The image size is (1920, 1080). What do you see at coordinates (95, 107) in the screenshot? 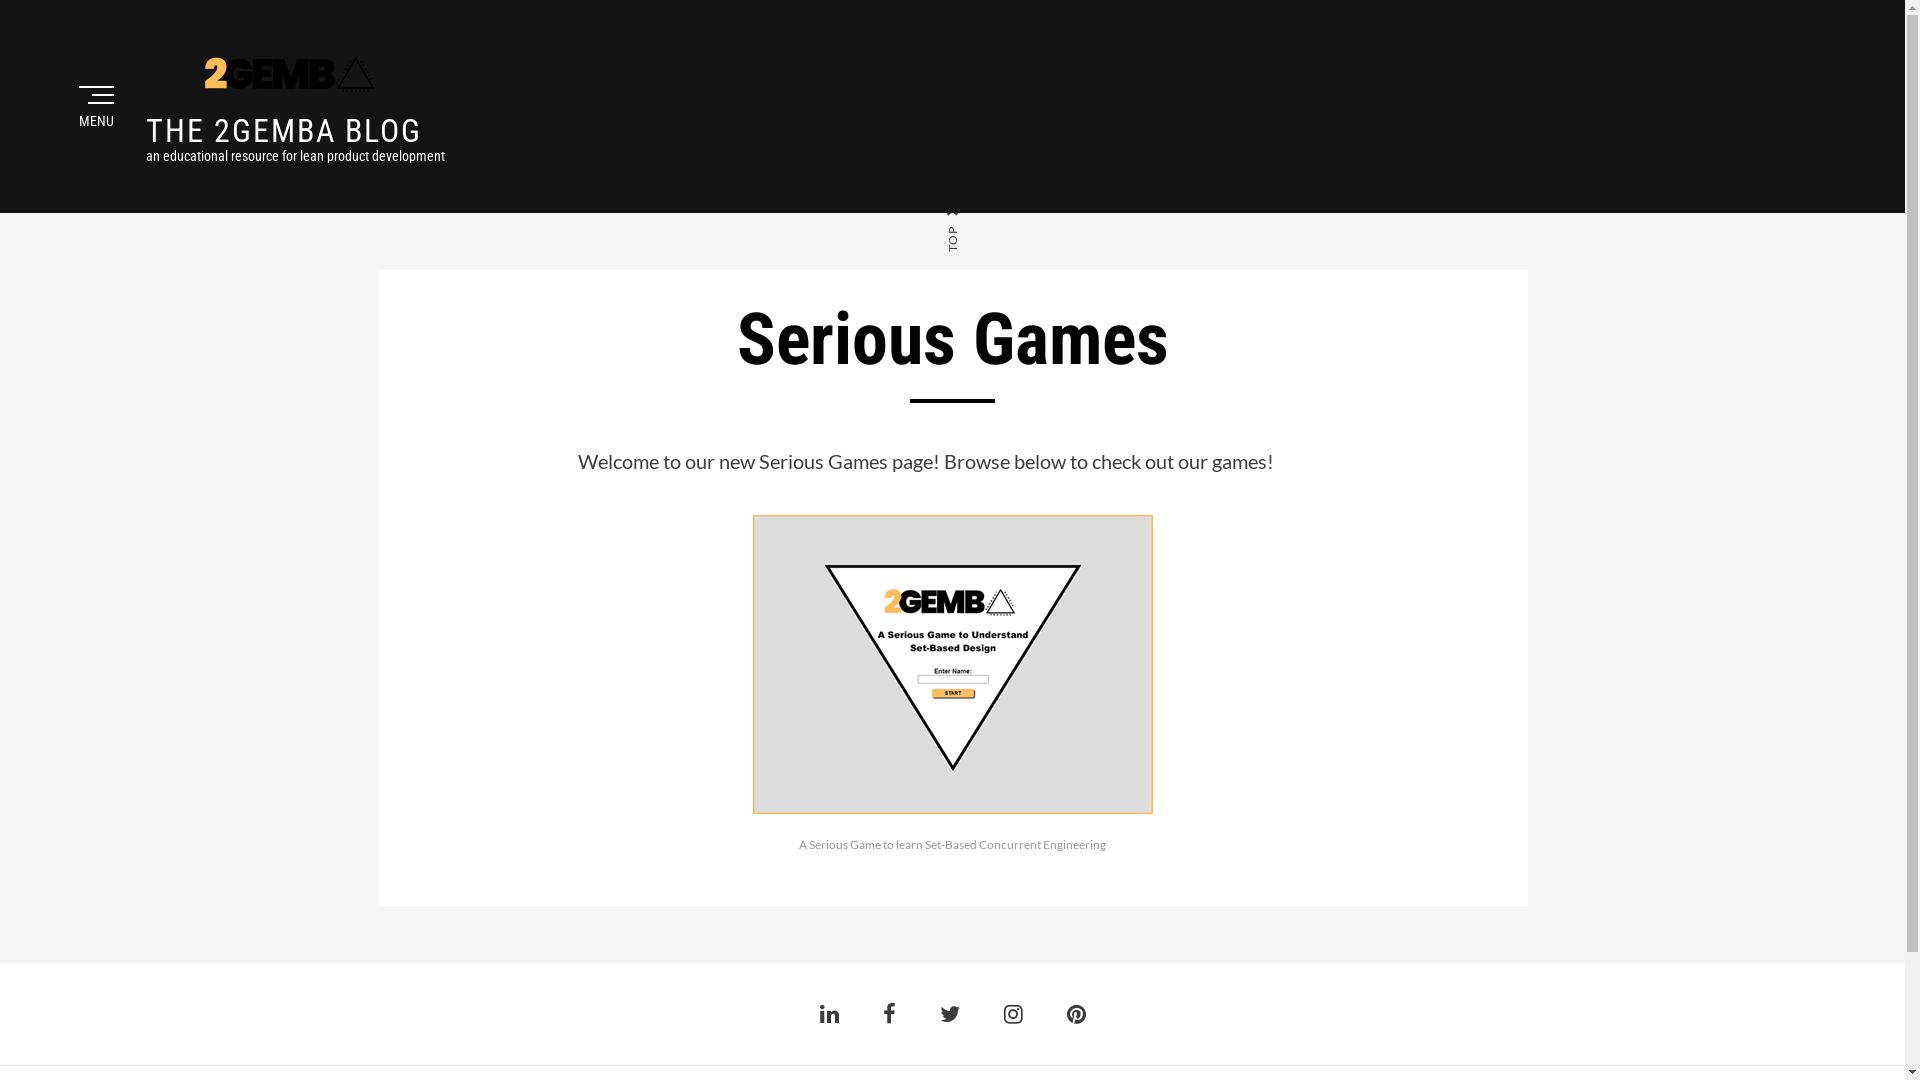
I see `MENU` at bounding box center [95, 107].